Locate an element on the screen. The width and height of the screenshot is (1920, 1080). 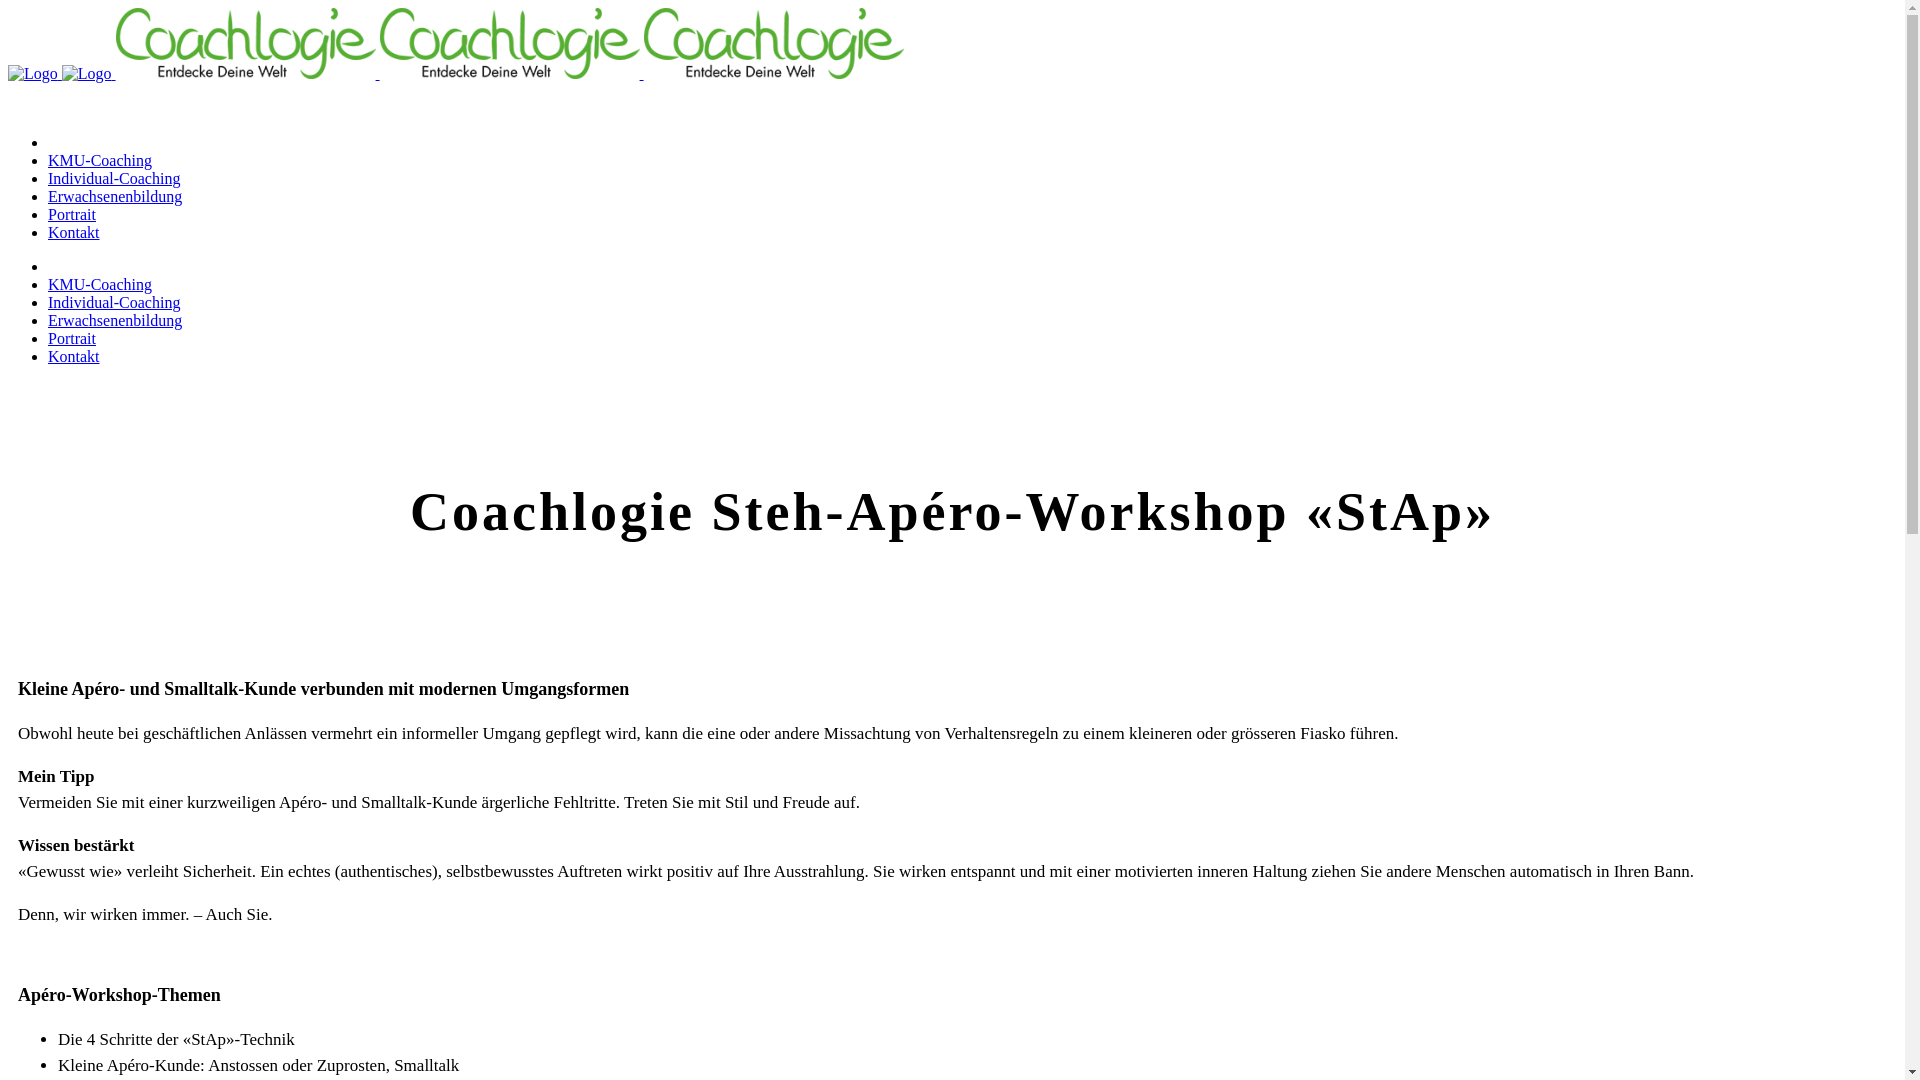
Kontakt is located at coordinates (74, 232).